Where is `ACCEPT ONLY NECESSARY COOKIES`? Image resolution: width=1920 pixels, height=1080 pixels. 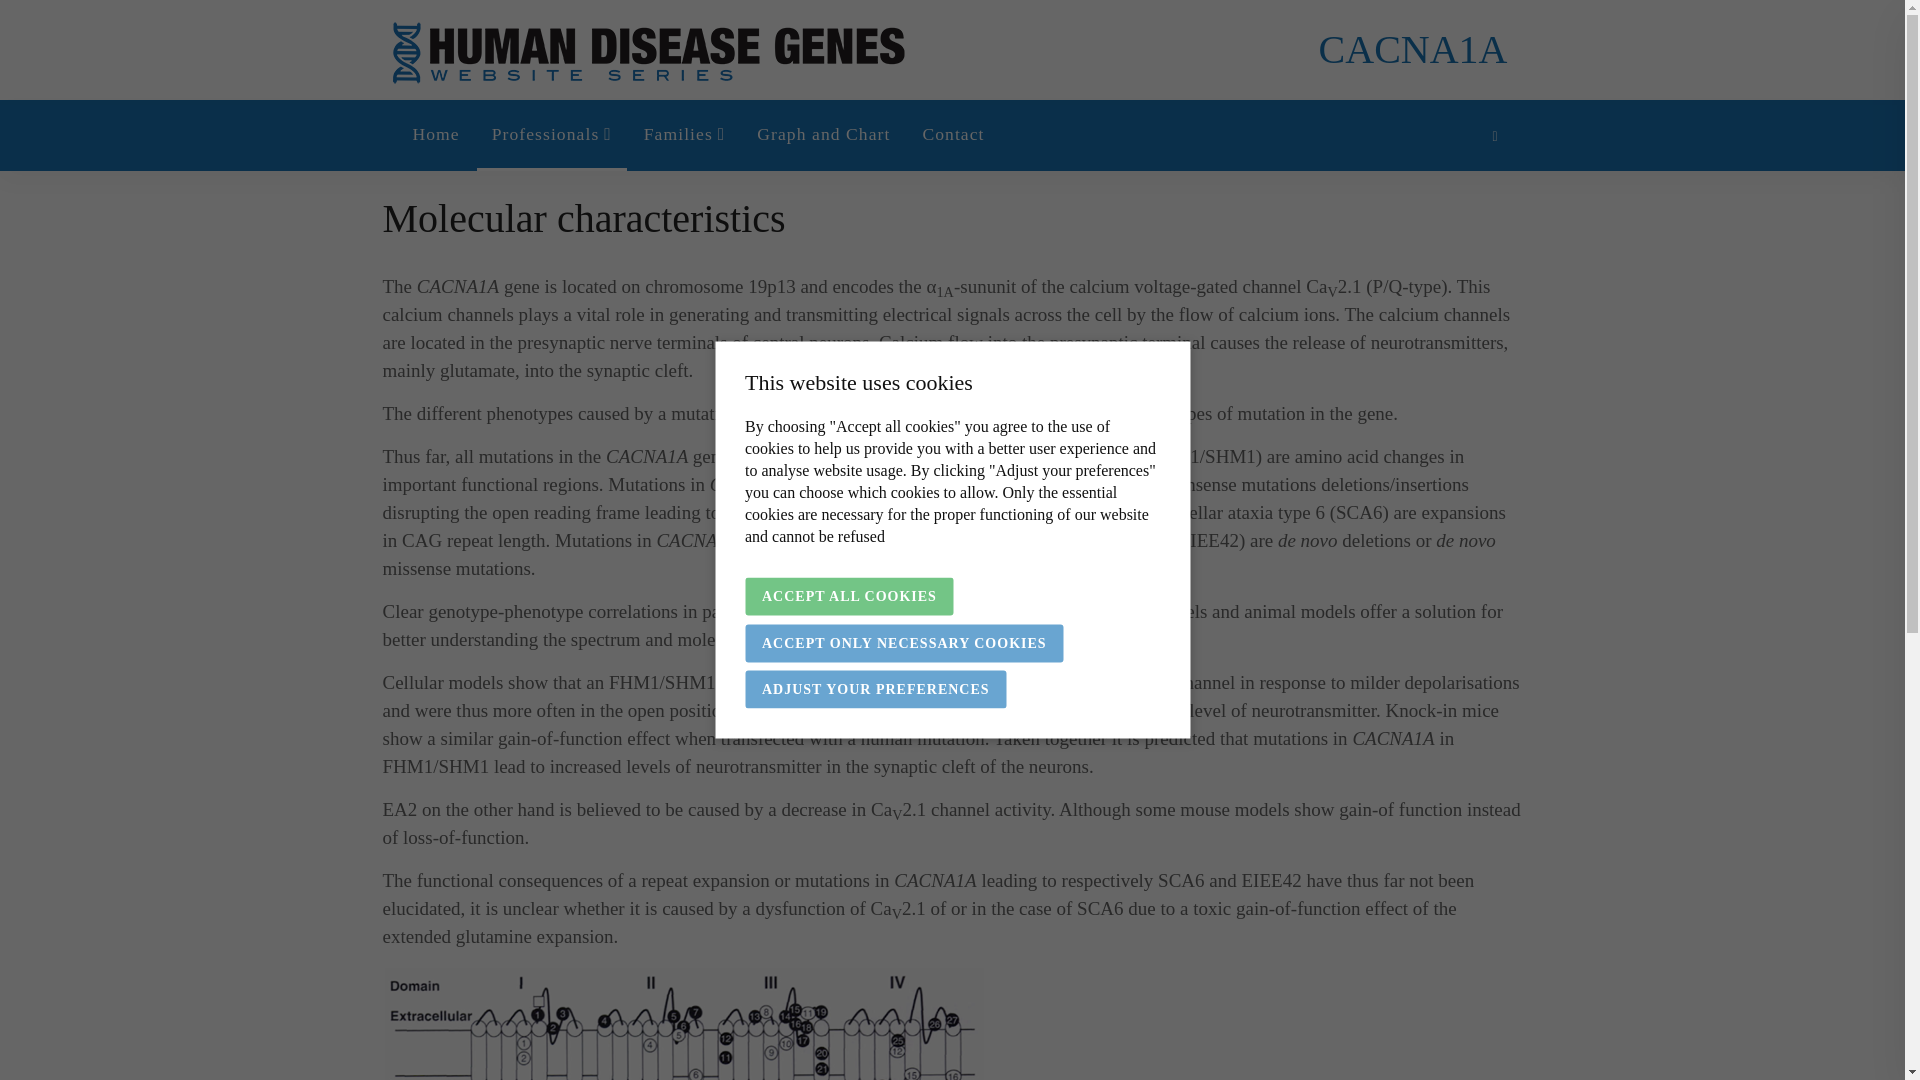 ACCEPT ONLY NECESSARY COOKIES is located at coordinates (904, 643).